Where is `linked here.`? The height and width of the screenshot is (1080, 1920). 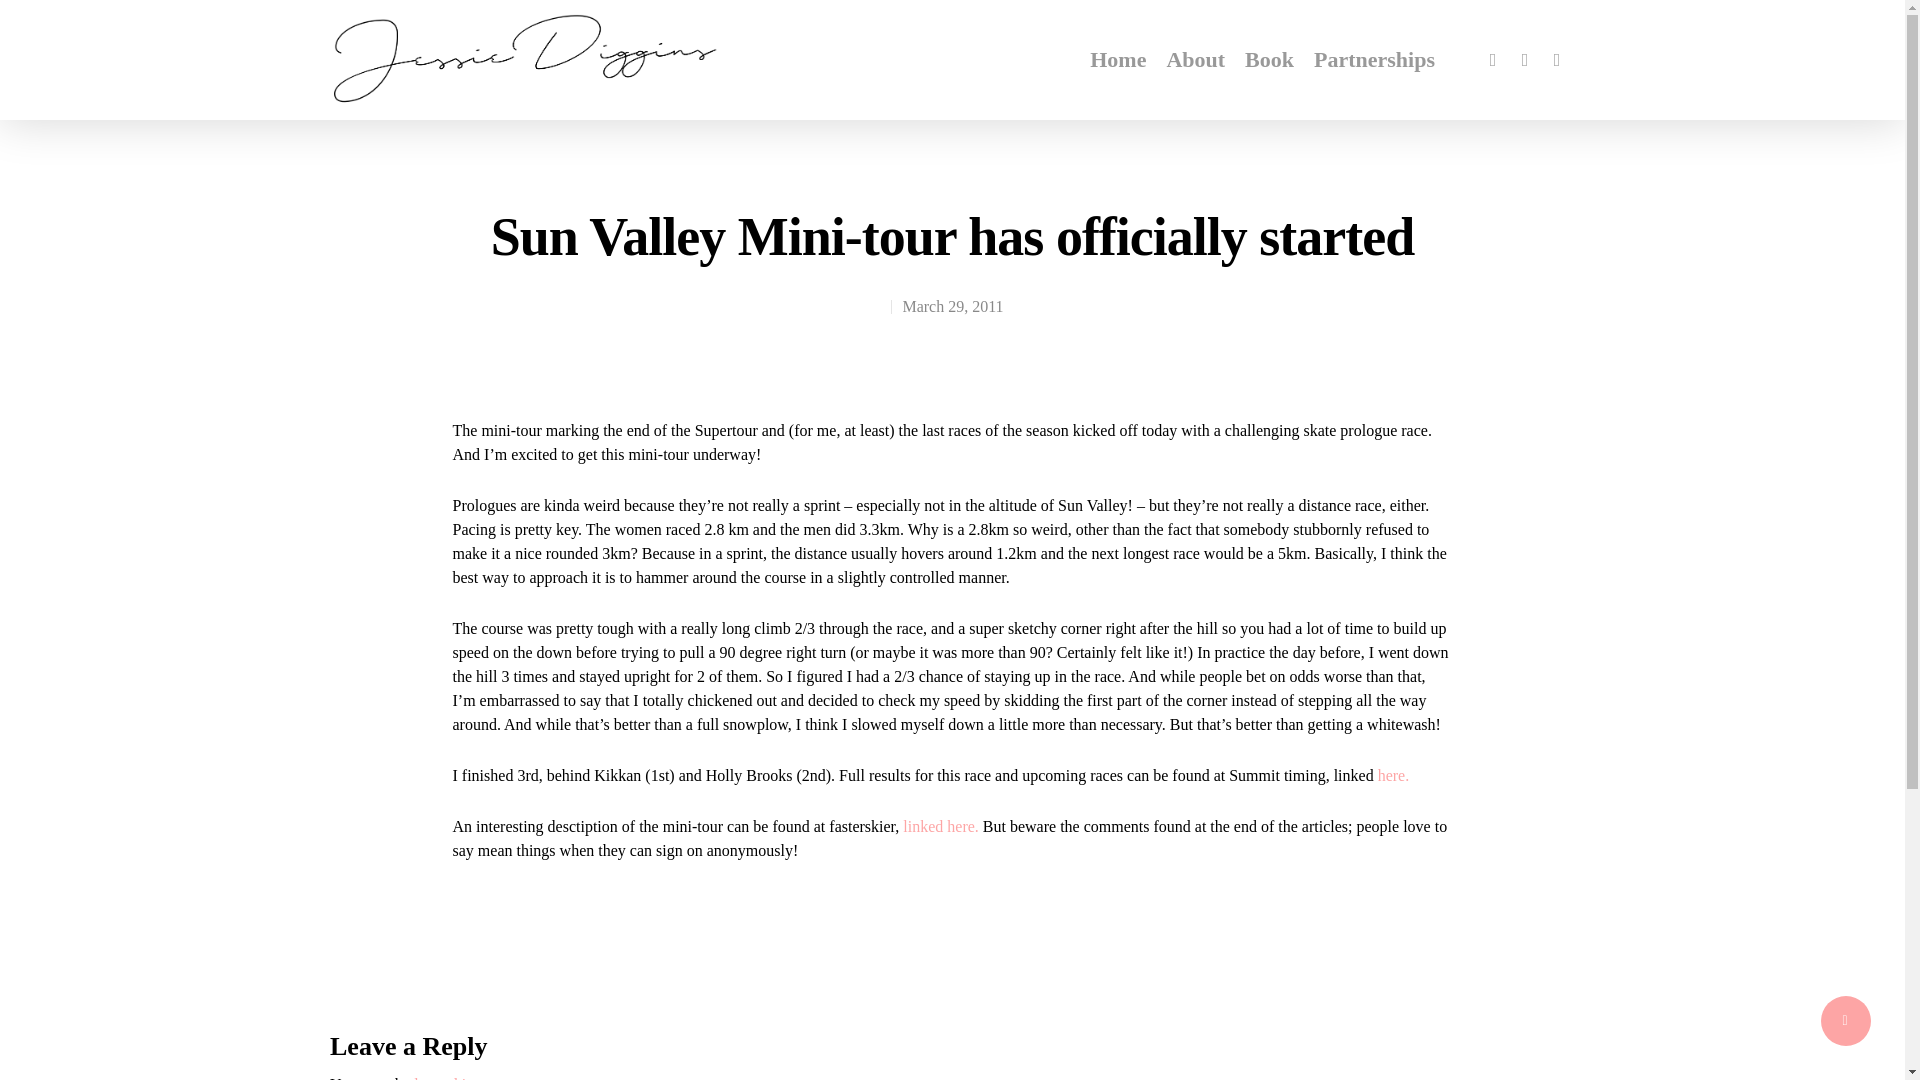 linked here. is located at coordinates (940, 826).